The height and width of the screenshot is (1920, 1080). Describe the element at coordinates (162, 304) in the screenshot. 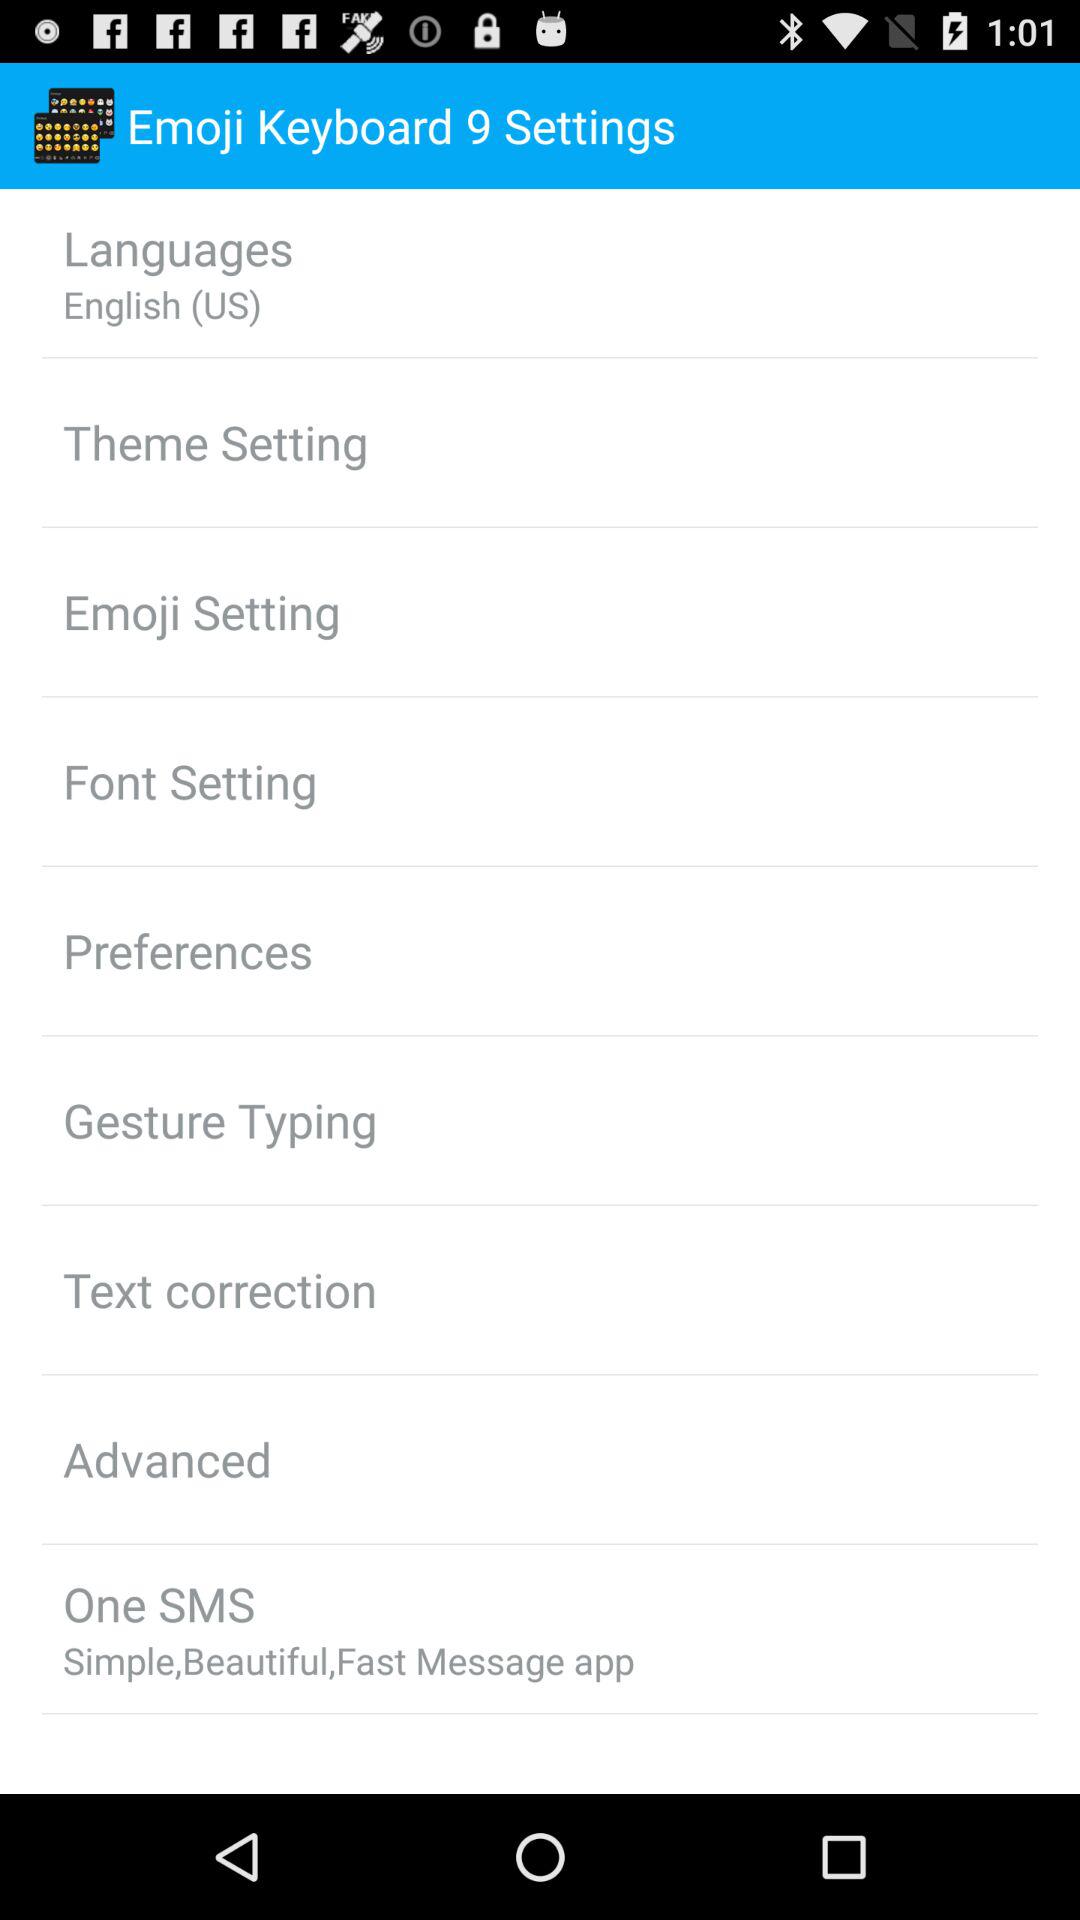

I see `click the item above the theme setting item` at that location.